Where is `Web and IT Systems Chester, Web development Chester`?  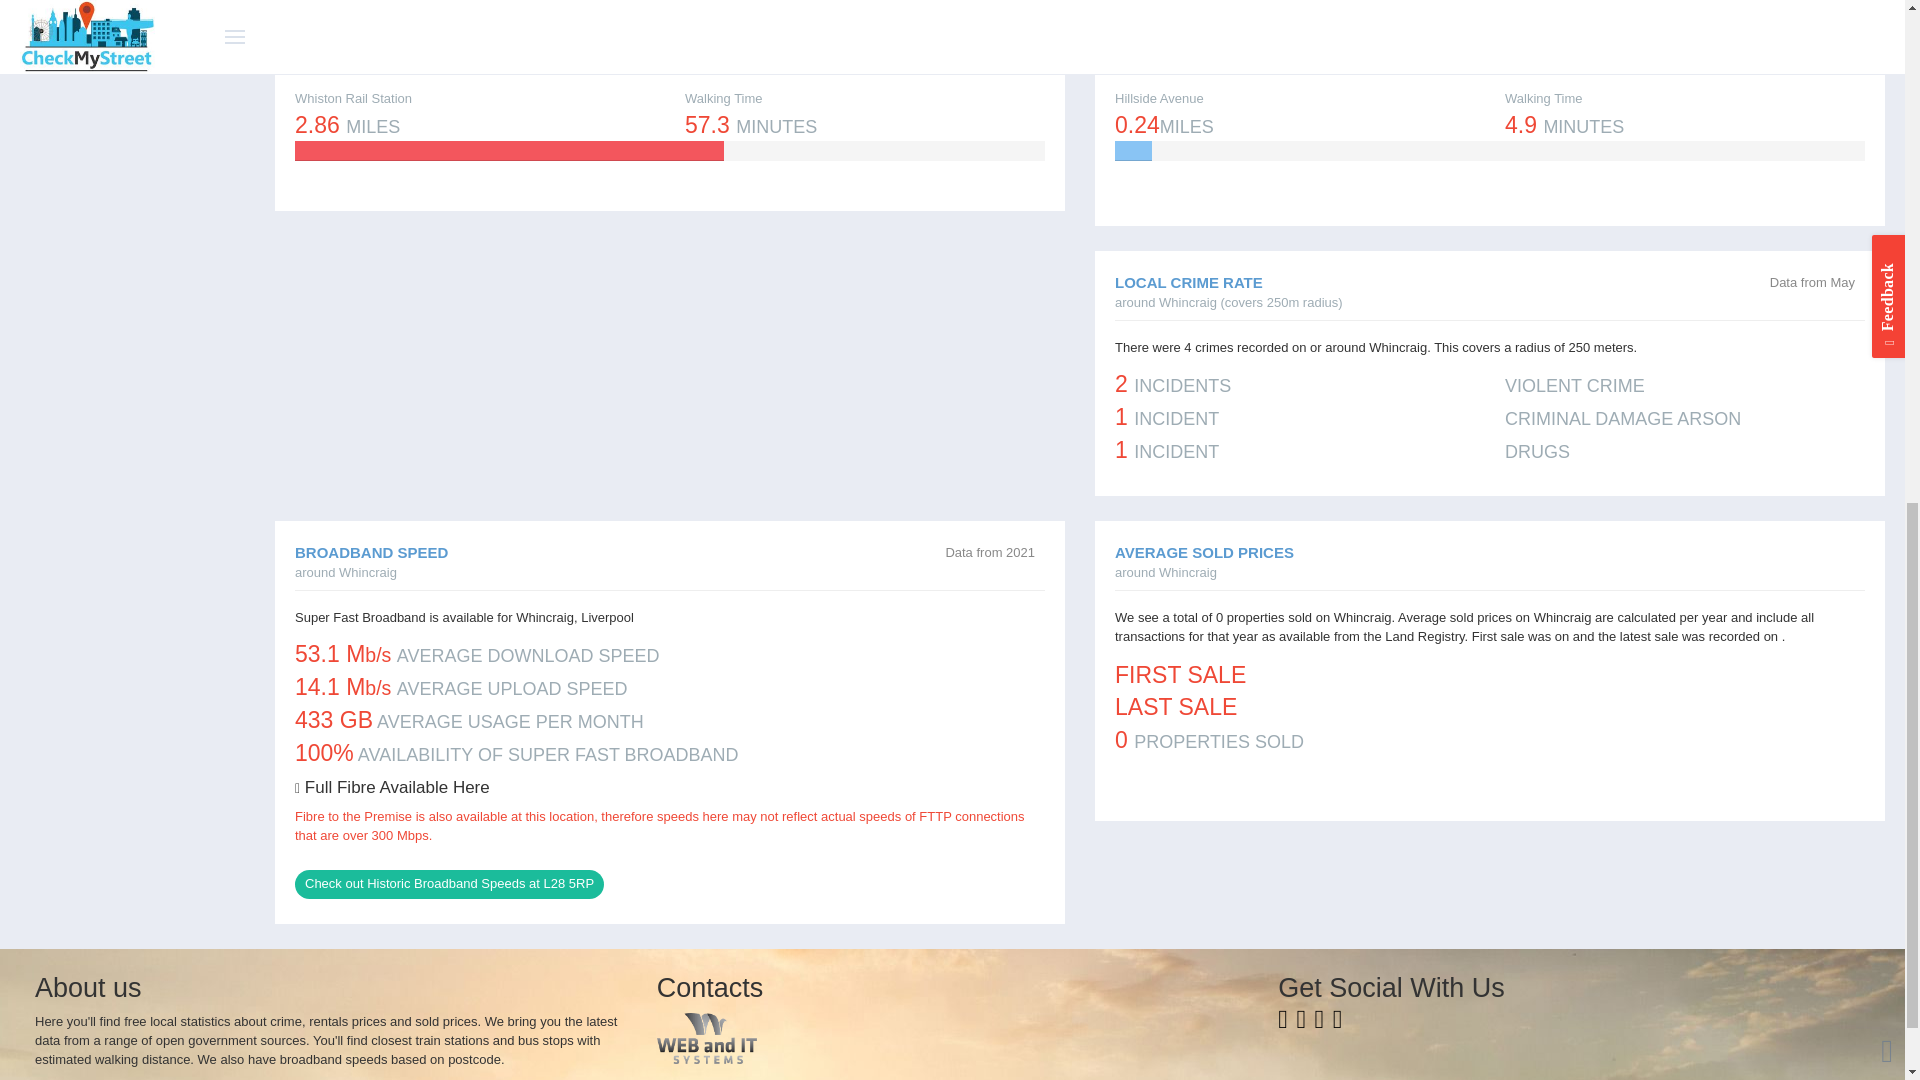 Web and IT Systems Chester, Web development Chester is located at coordinates (952, 1038).